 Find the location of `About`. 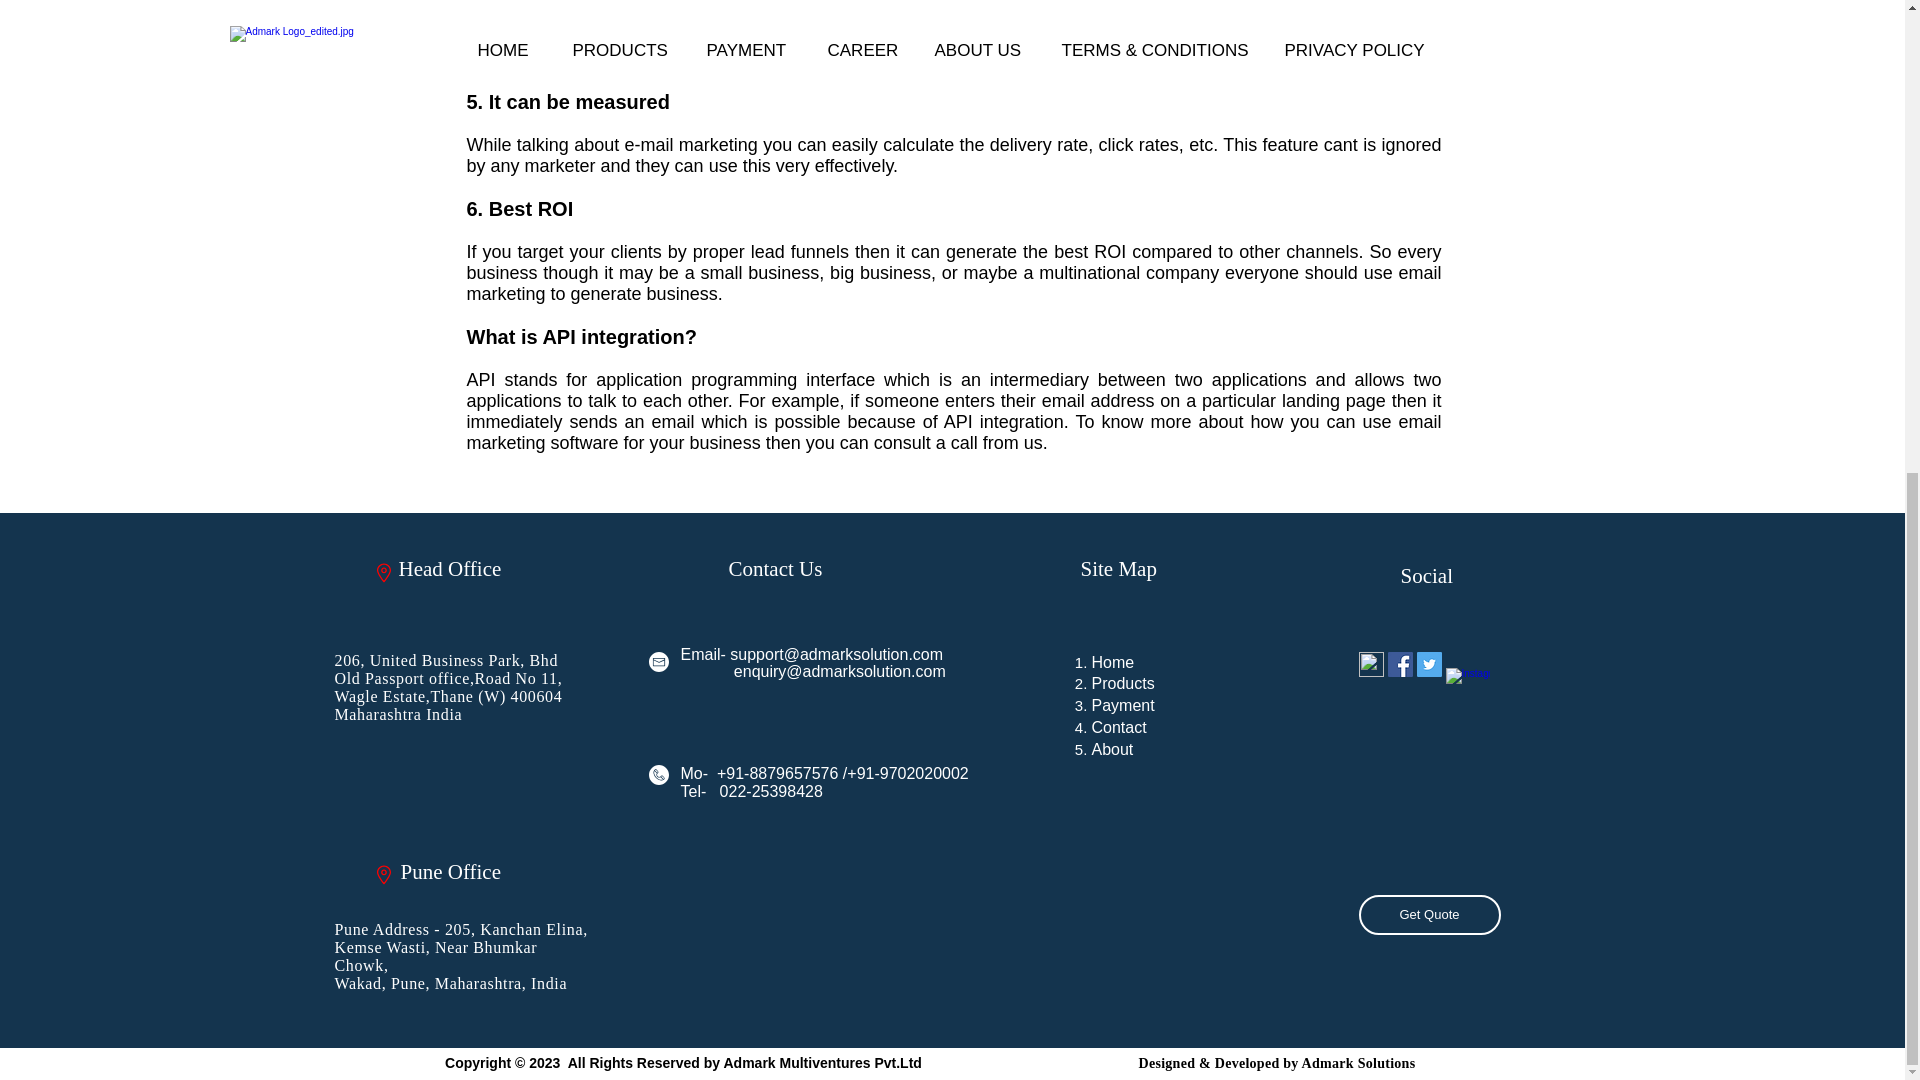

About is located at coordinates (1113, 749).